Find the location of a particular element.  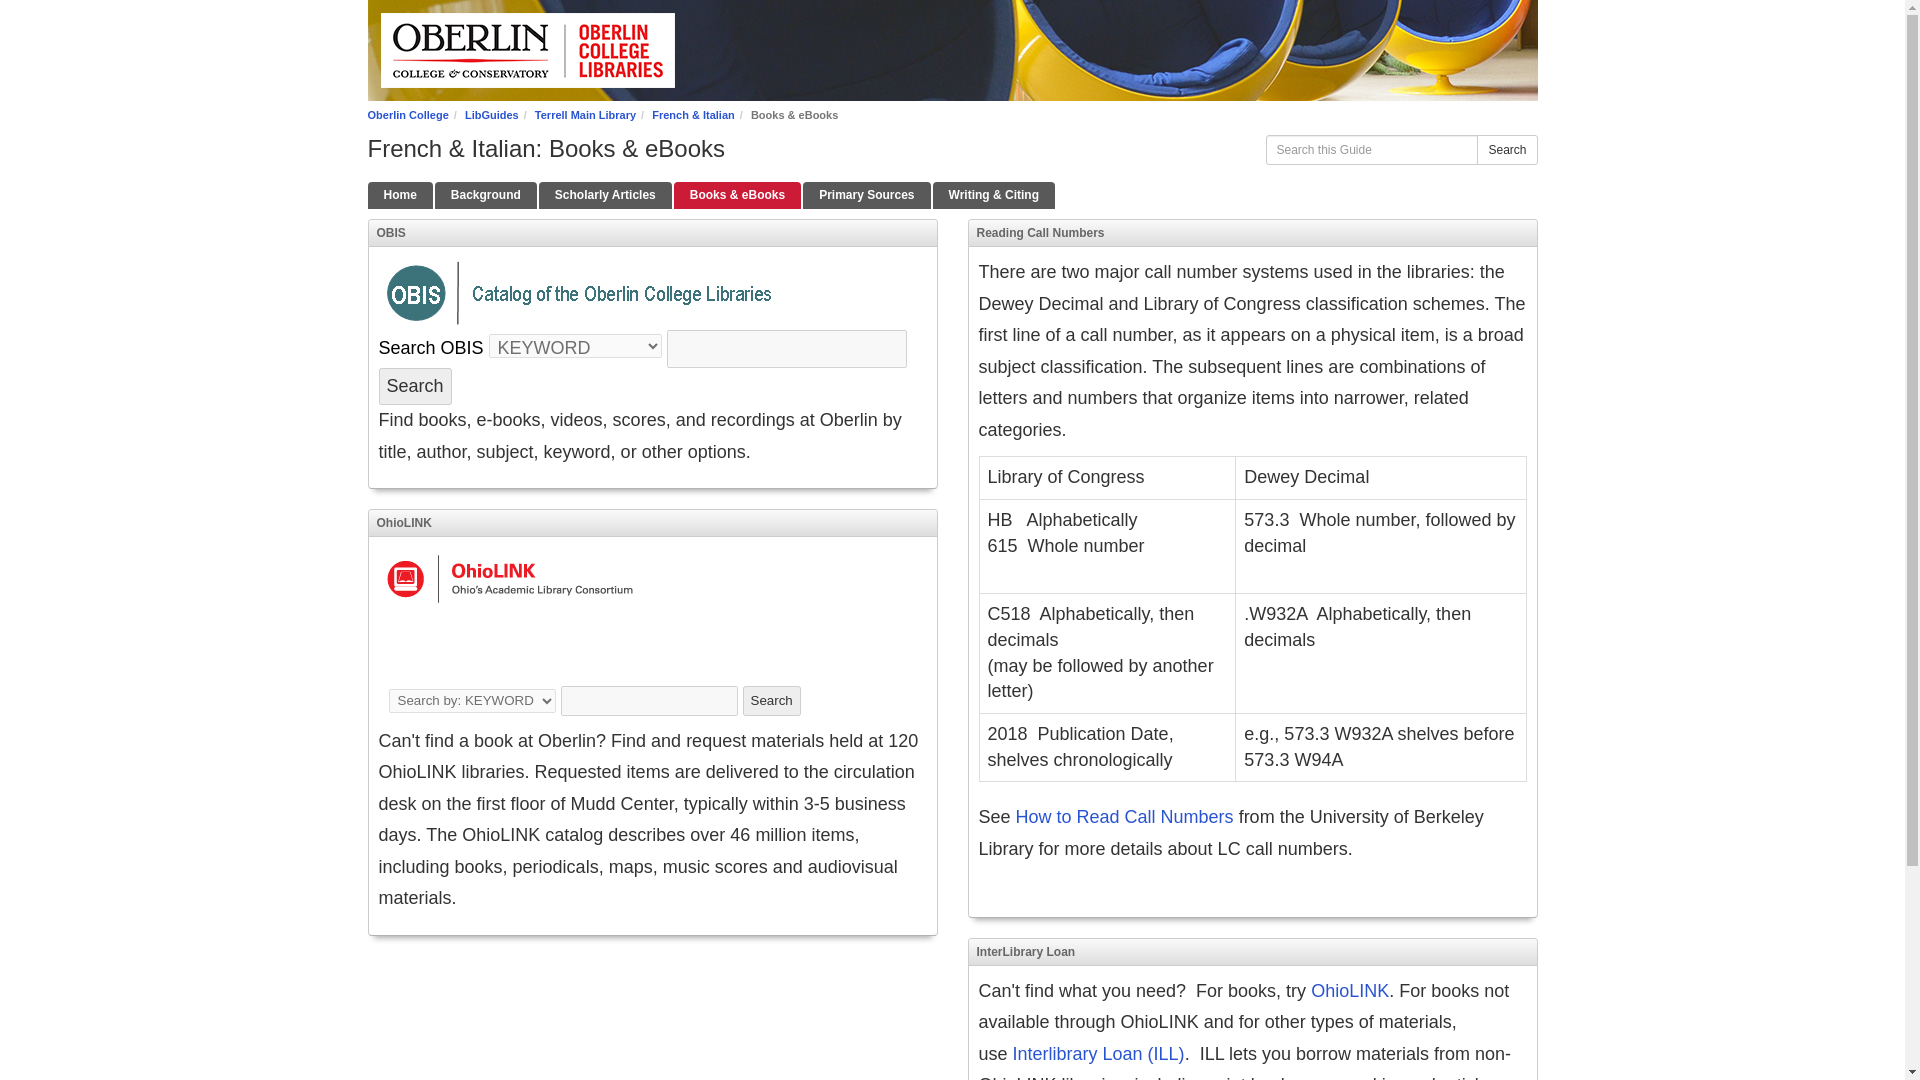

Terrell Main Library is located at coordinates (585, 114).